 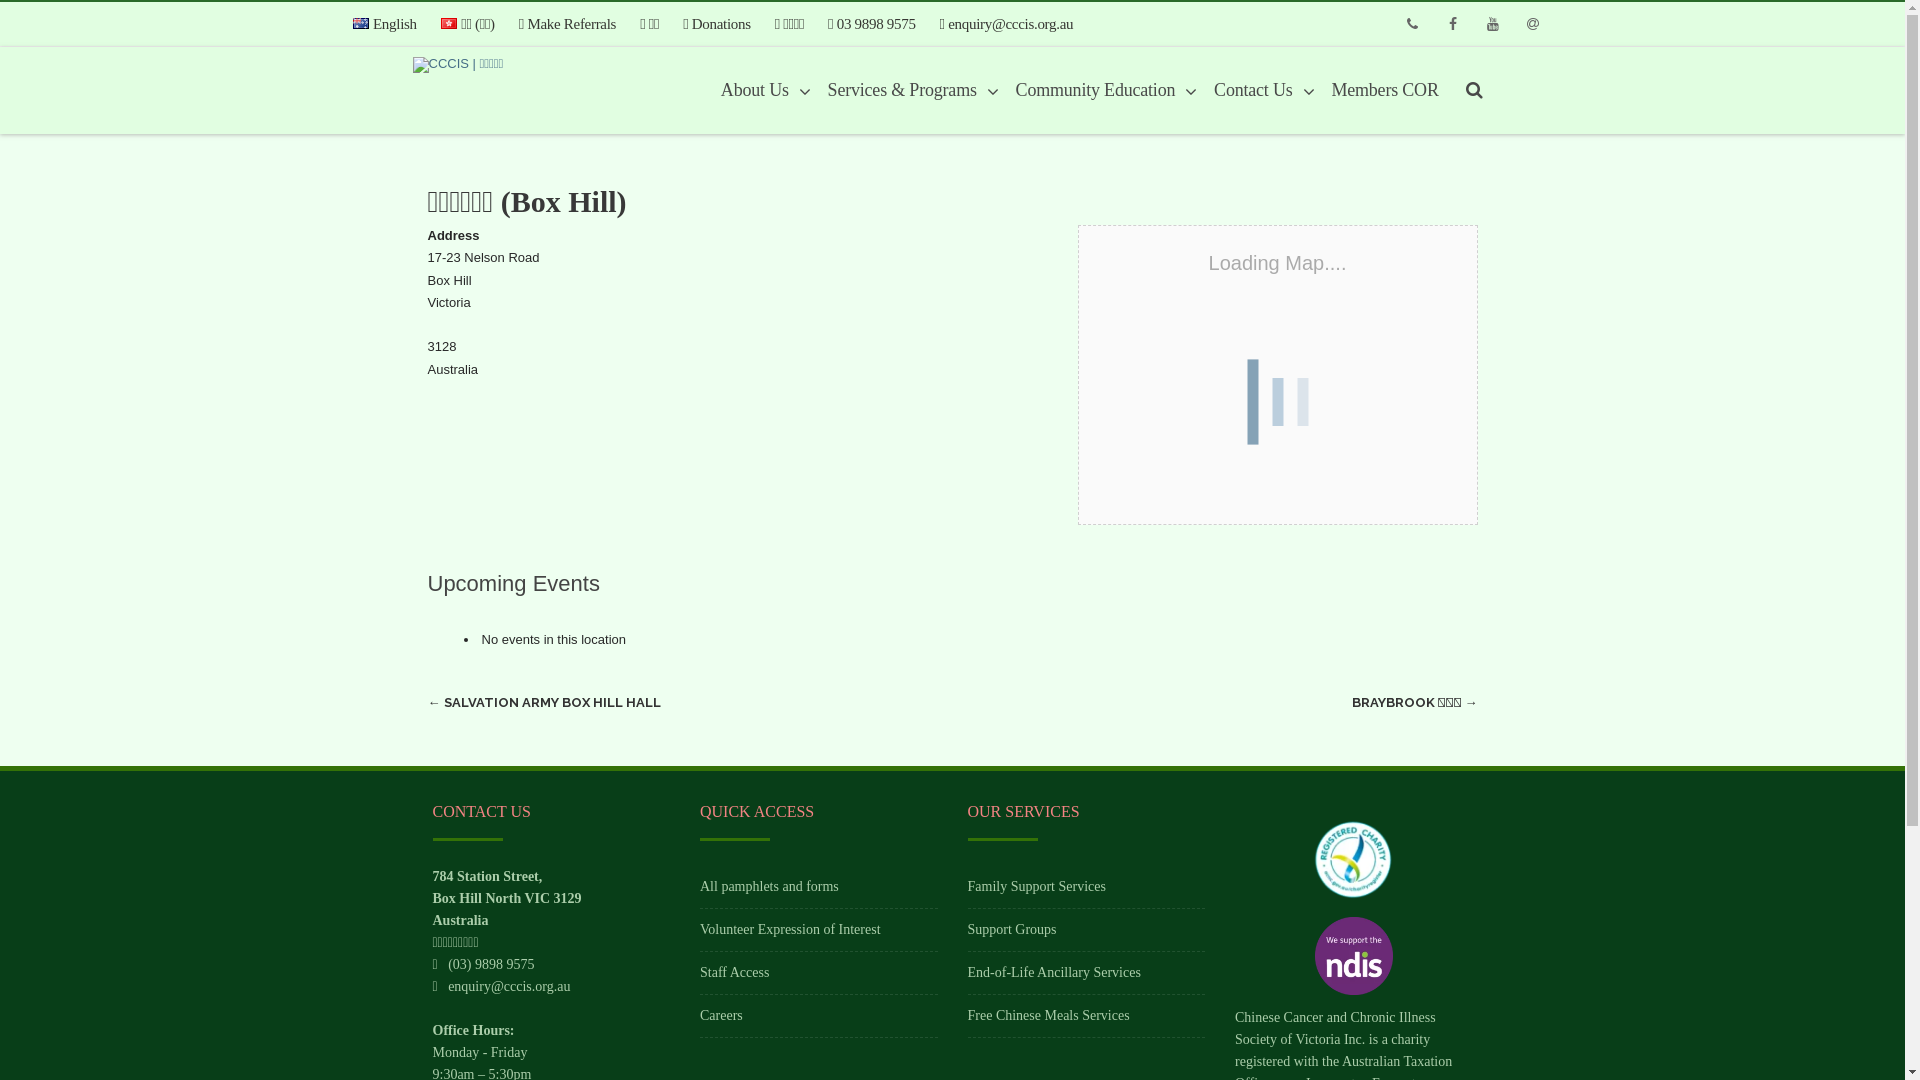 I want to click on Youtube, so click(x=1492, y=24).